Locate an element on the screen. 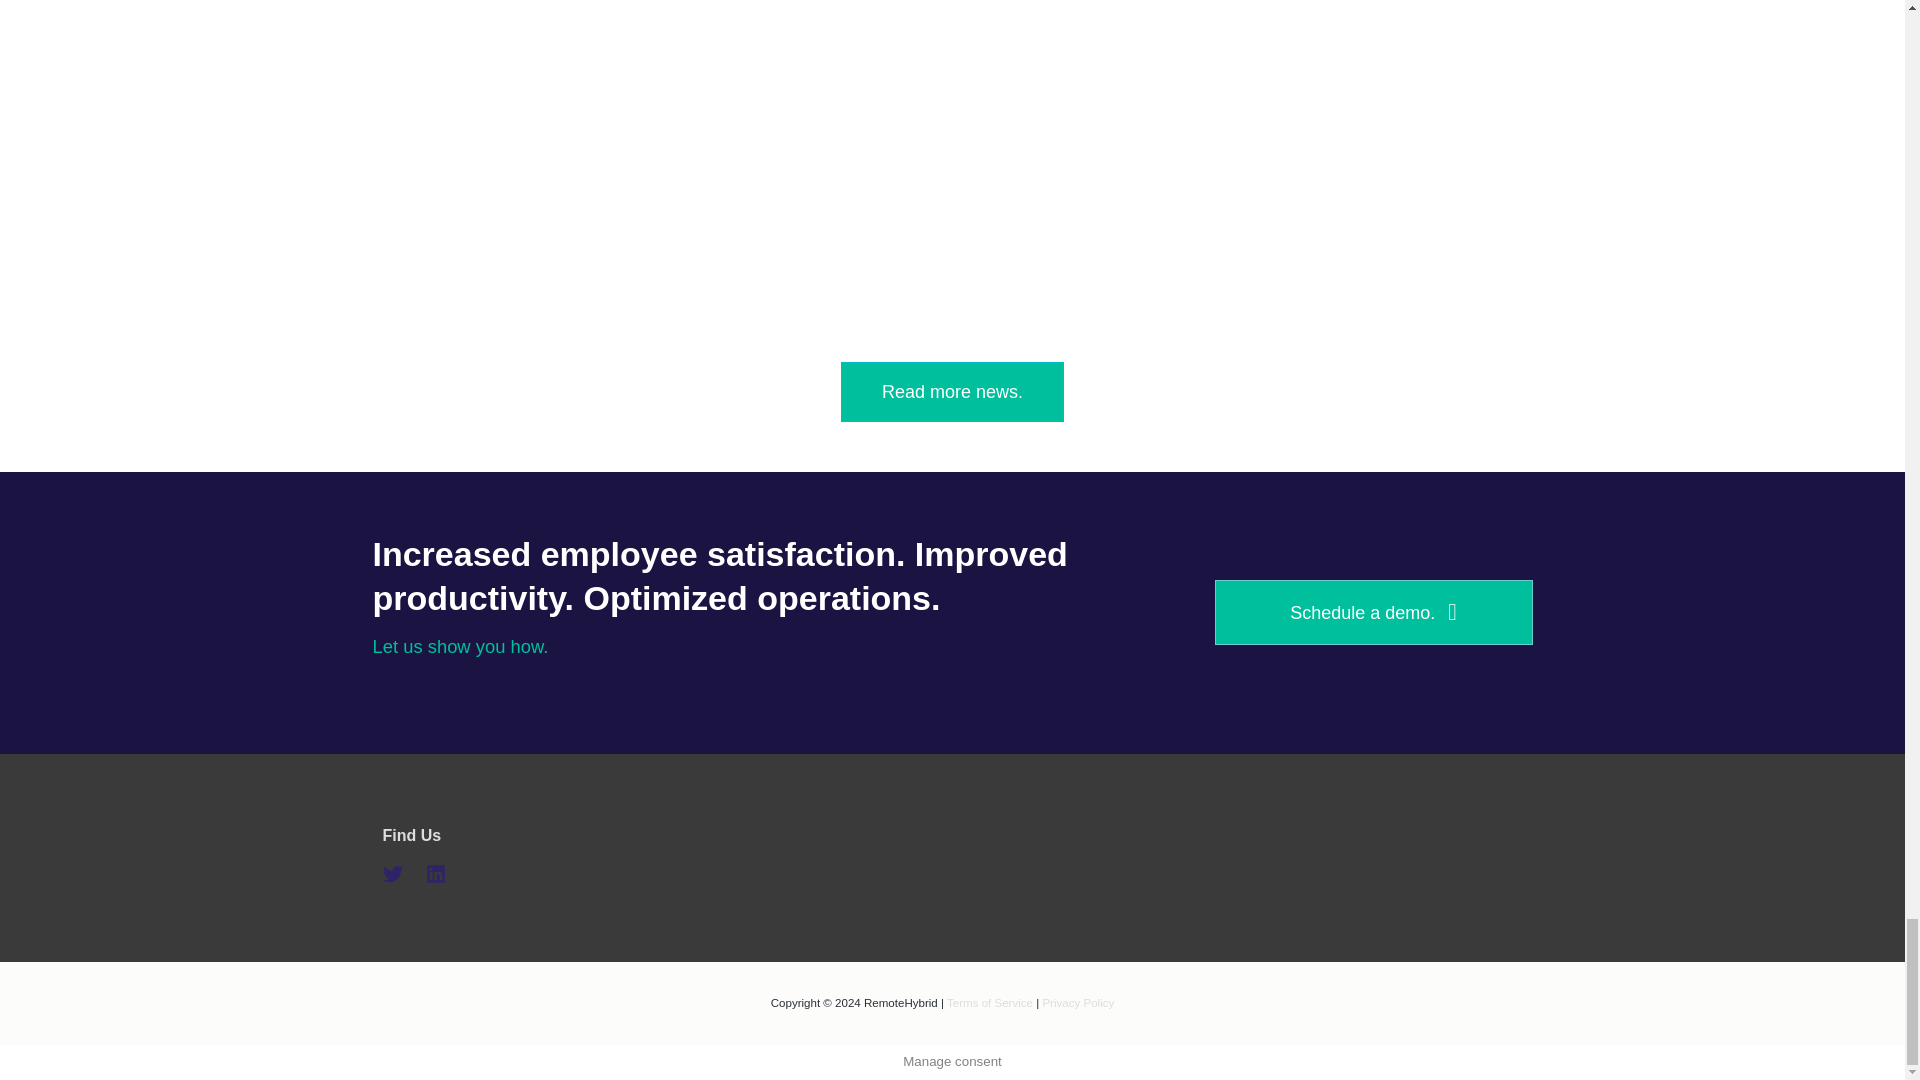 Image resolution: width=1920 pixels, height=1080 pixels. Privacy Policy is located at coordinates (1078, 1002).